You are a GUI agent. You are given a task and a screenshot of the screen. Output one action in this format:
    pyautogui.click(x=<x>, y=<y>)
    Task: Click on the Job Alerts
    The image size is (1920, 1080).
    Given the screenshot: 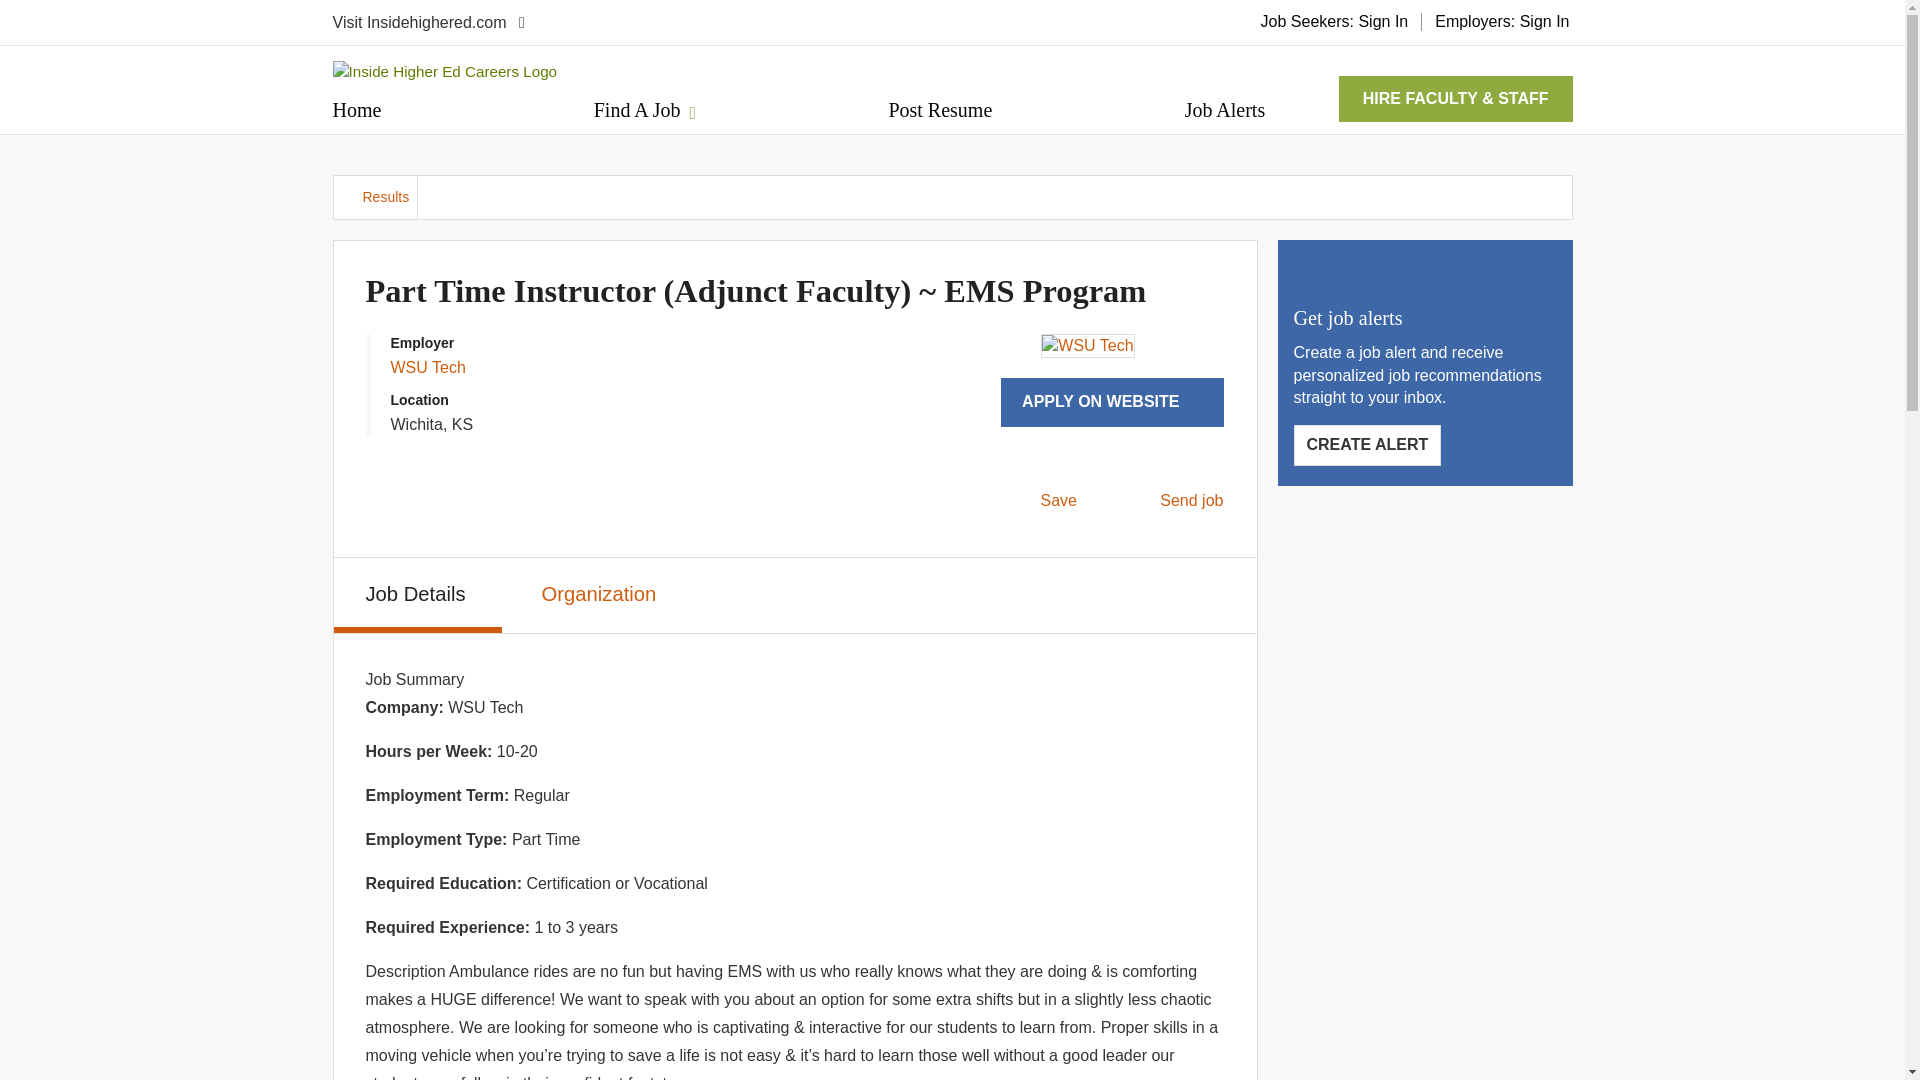 What is the action you would take?
    pyautogui.click(x=1224, y=110)
    